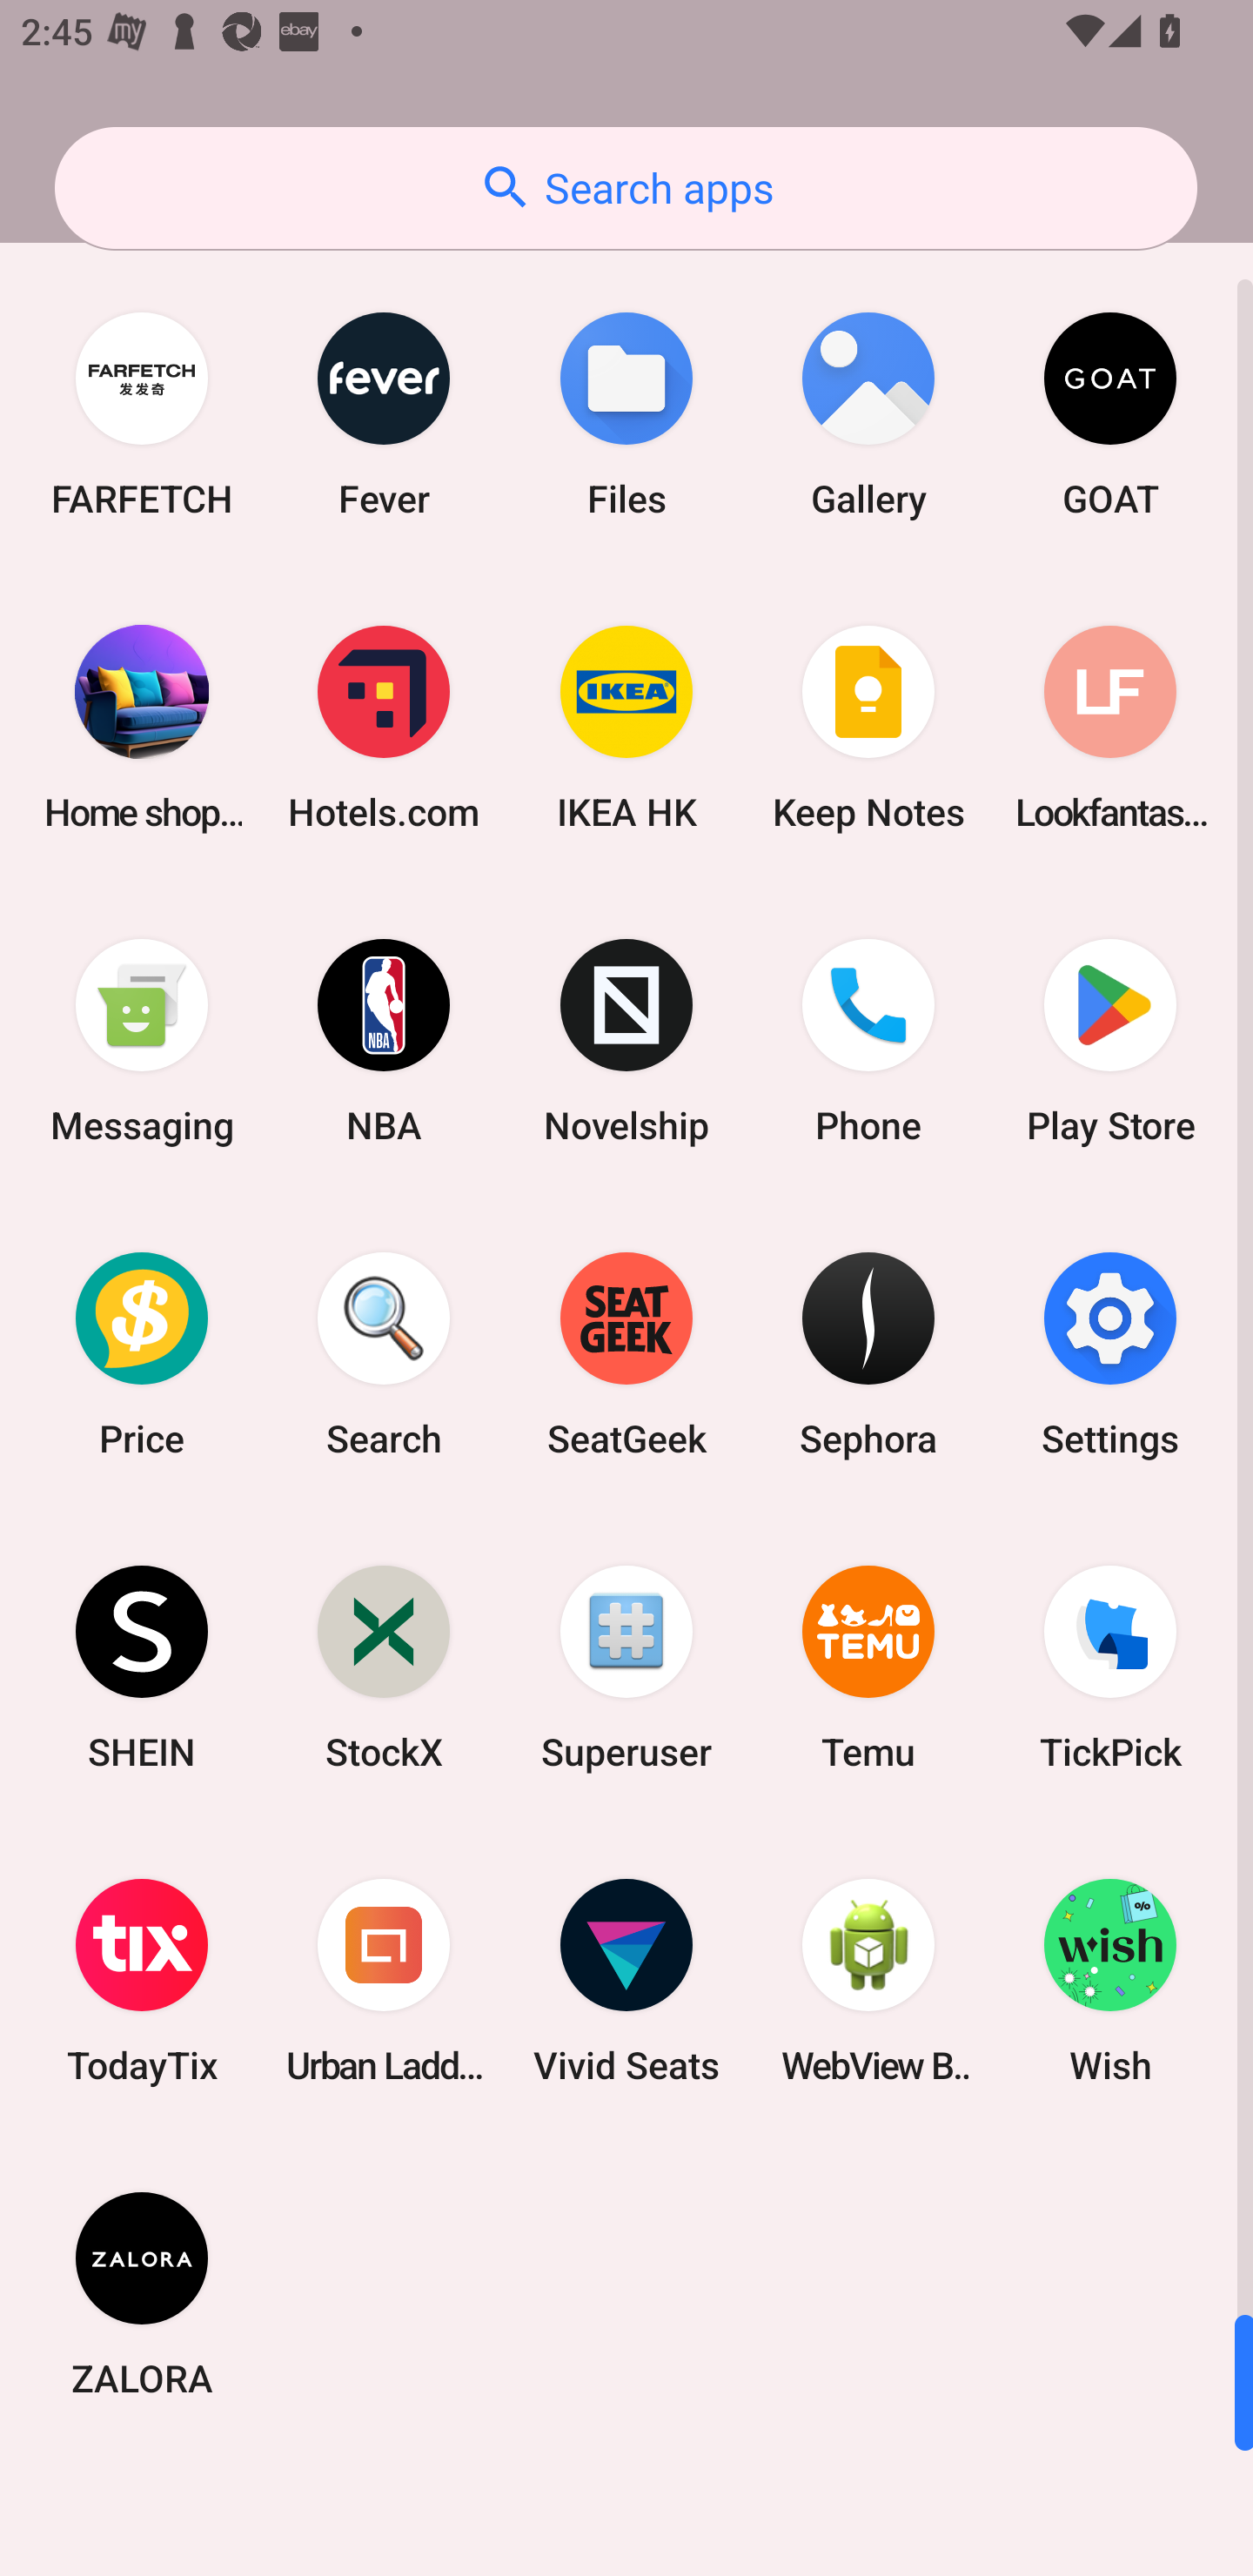 The width and height of the screenshot is (1253, 2576). I want to click on Wish, so click(1110, 1981).